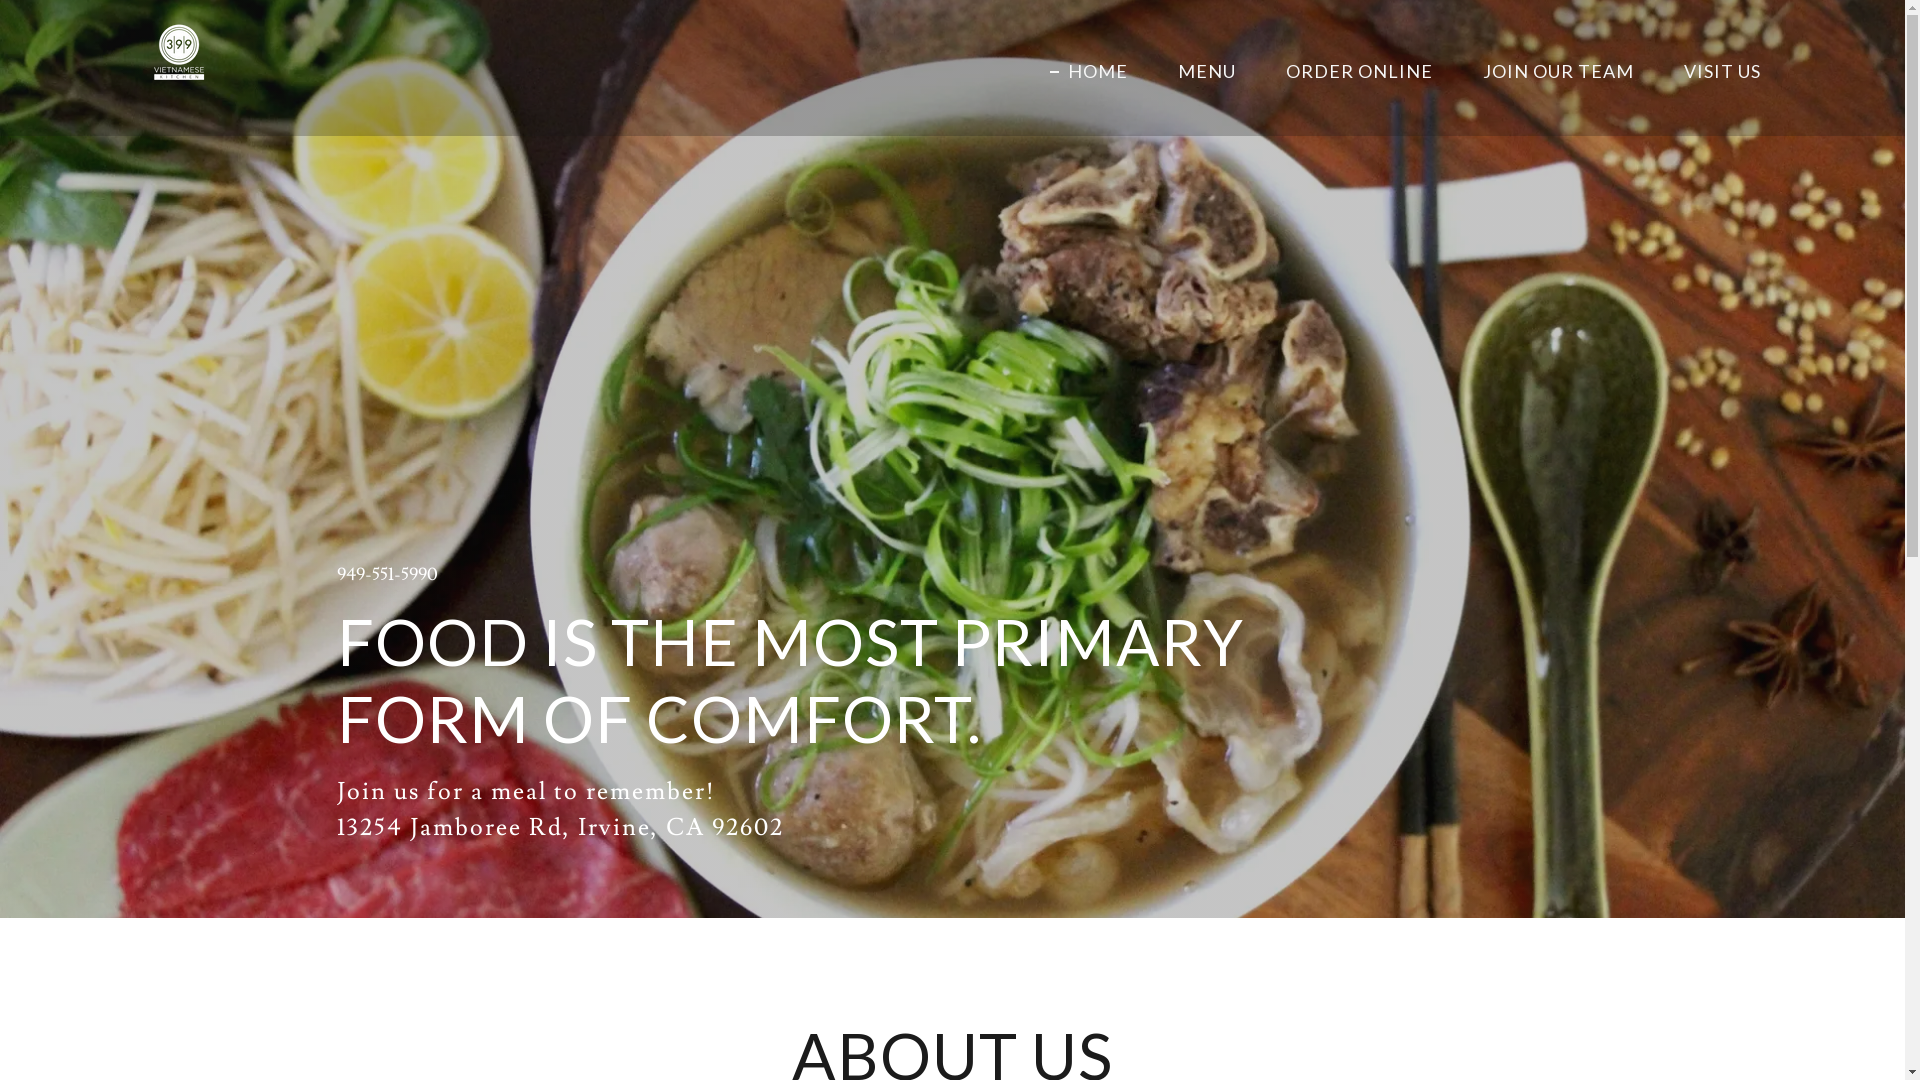  What do you see at coordinates (1550, 70) in the screenshot?
I see `JOIN OUR TEAM` at bounding box center [1550, 70].